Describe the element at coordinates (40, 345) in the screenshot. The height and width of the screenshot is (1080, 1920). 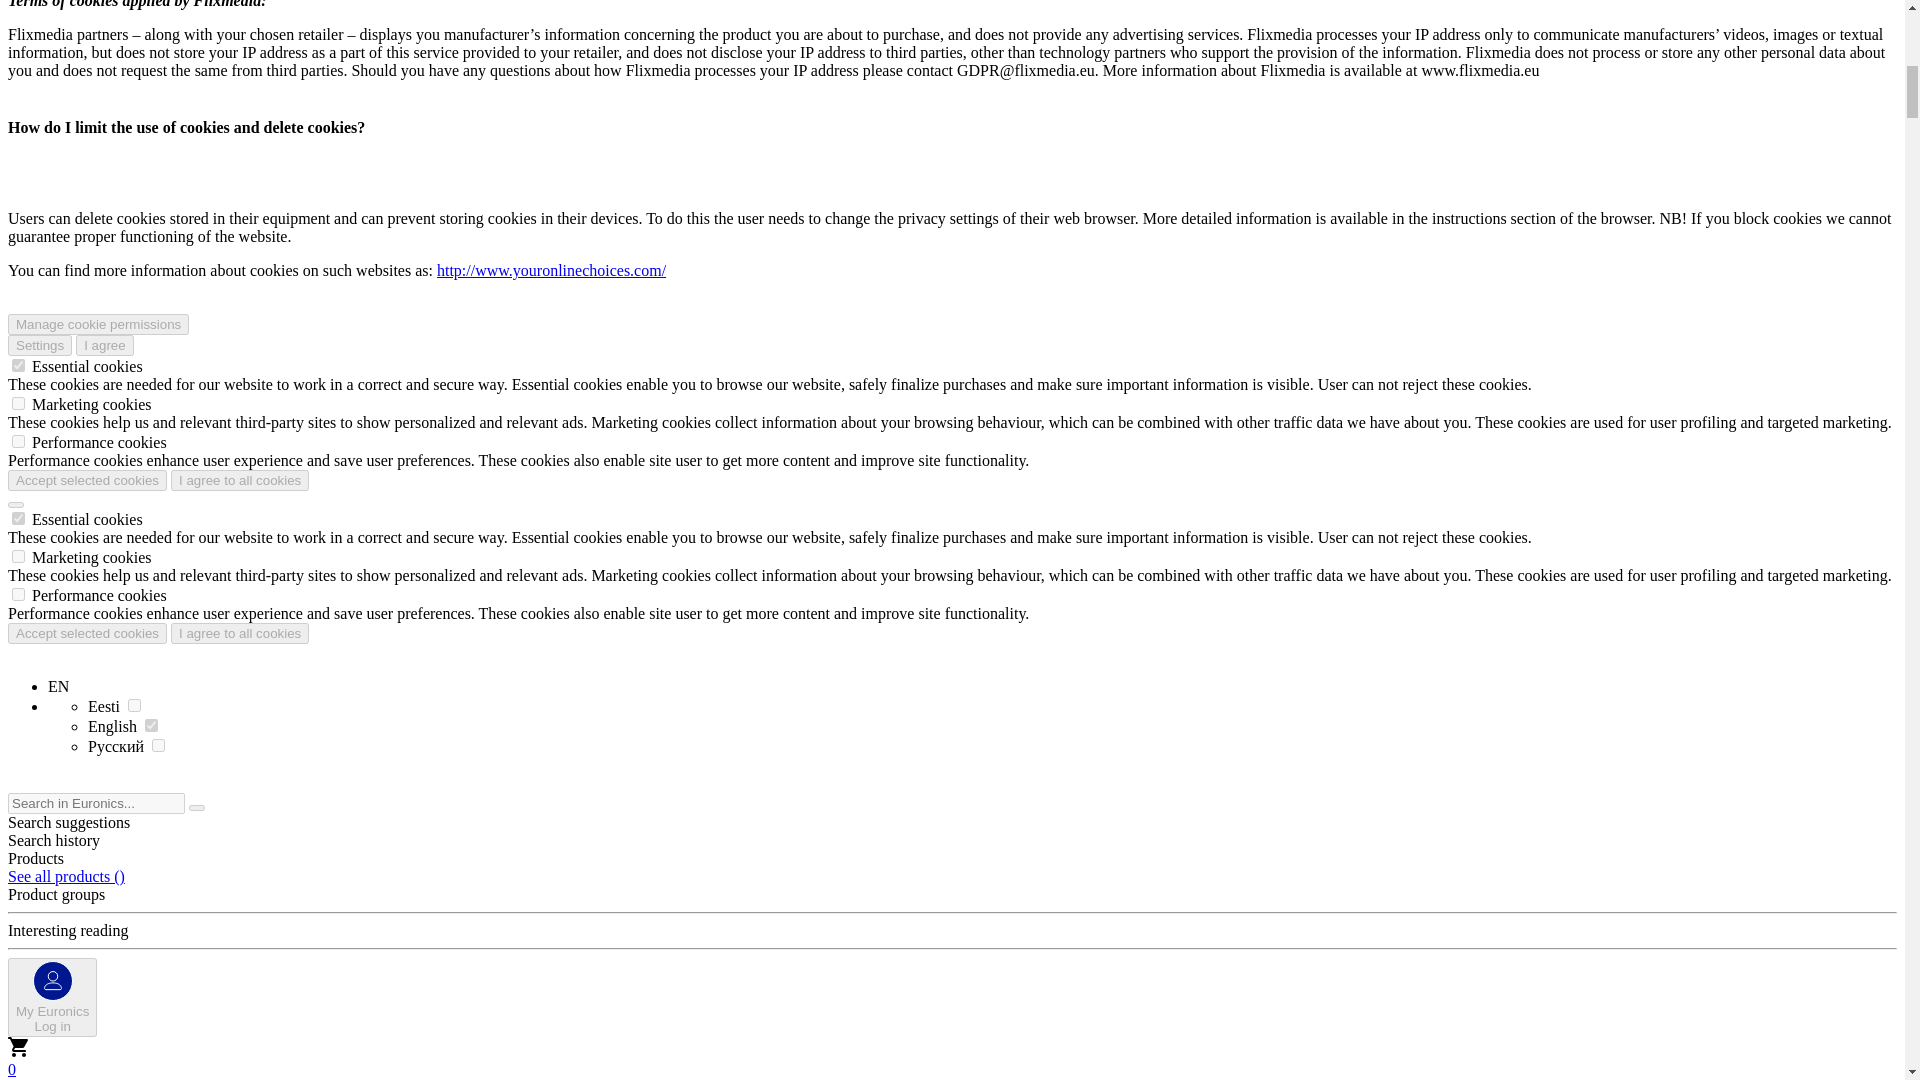
I see `Settings` at that location.